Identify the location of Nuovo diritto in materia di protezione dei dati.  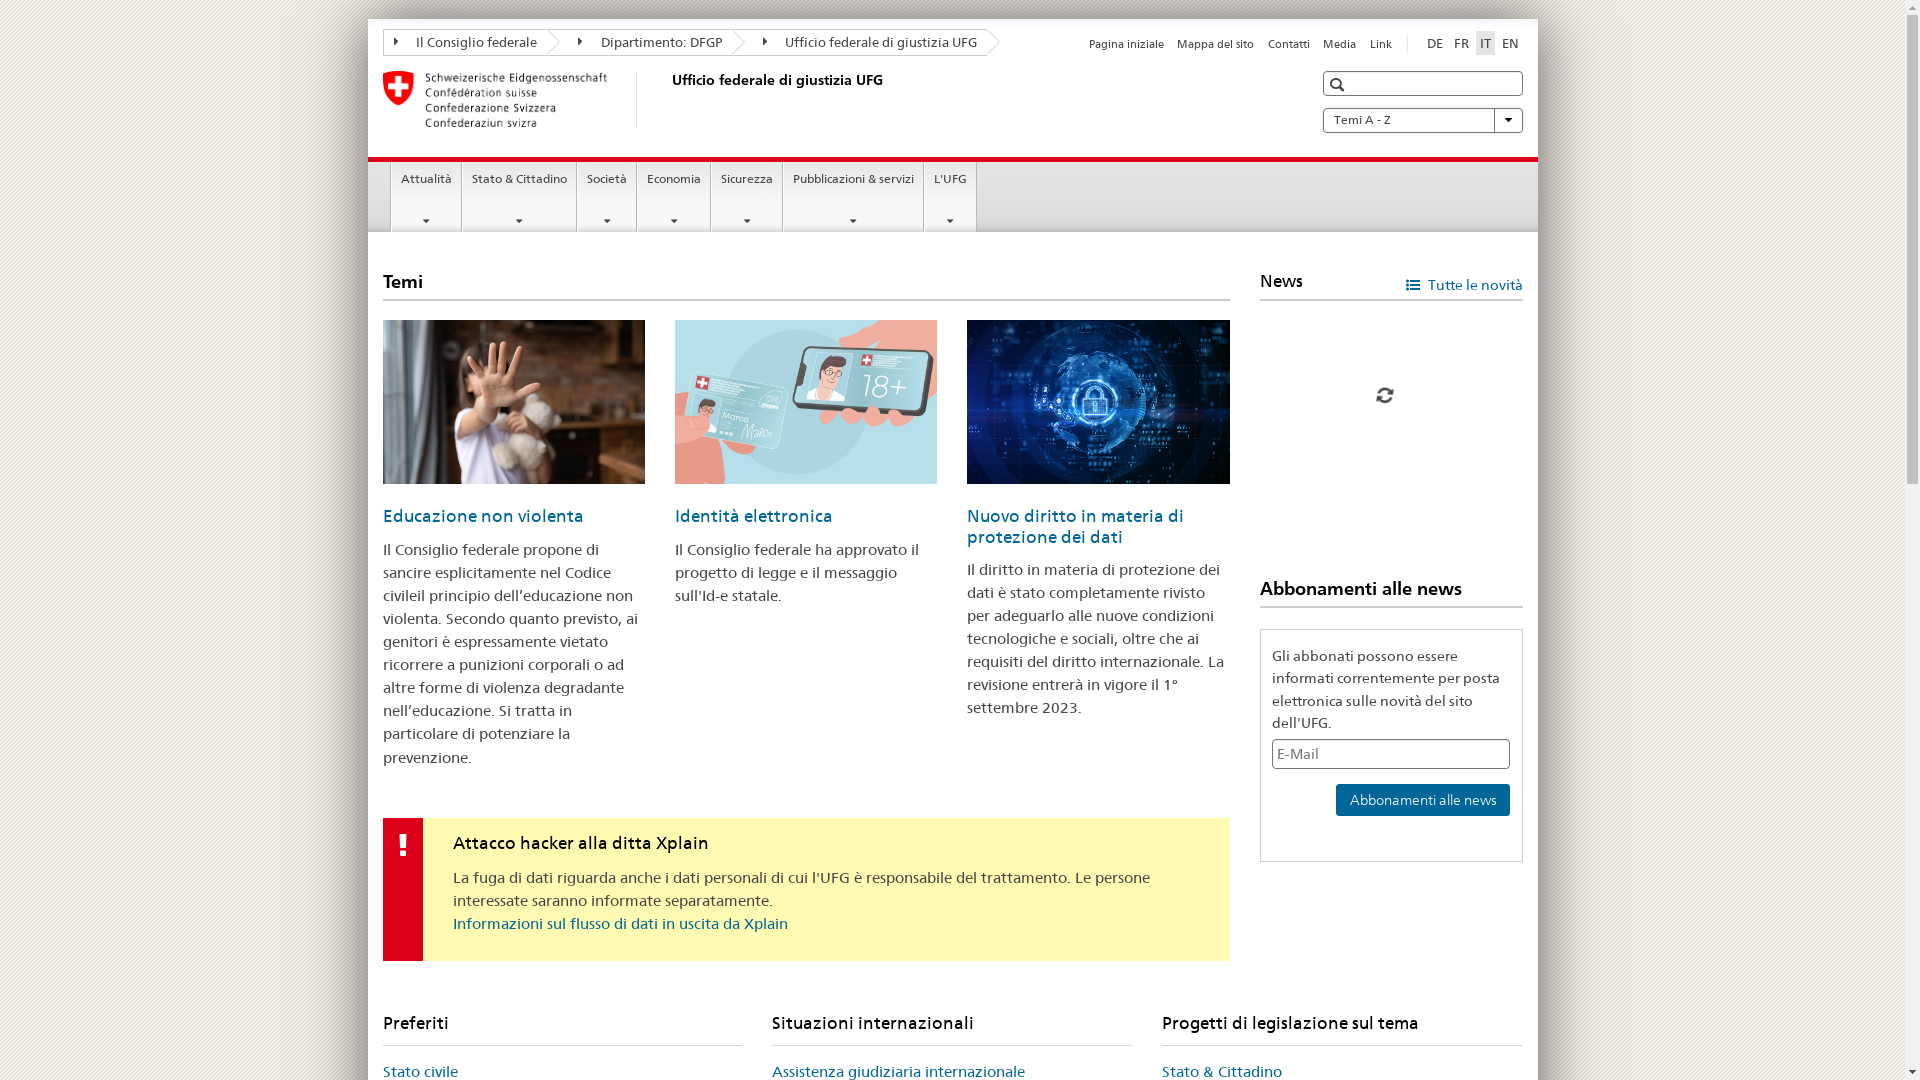
(1076, 526).